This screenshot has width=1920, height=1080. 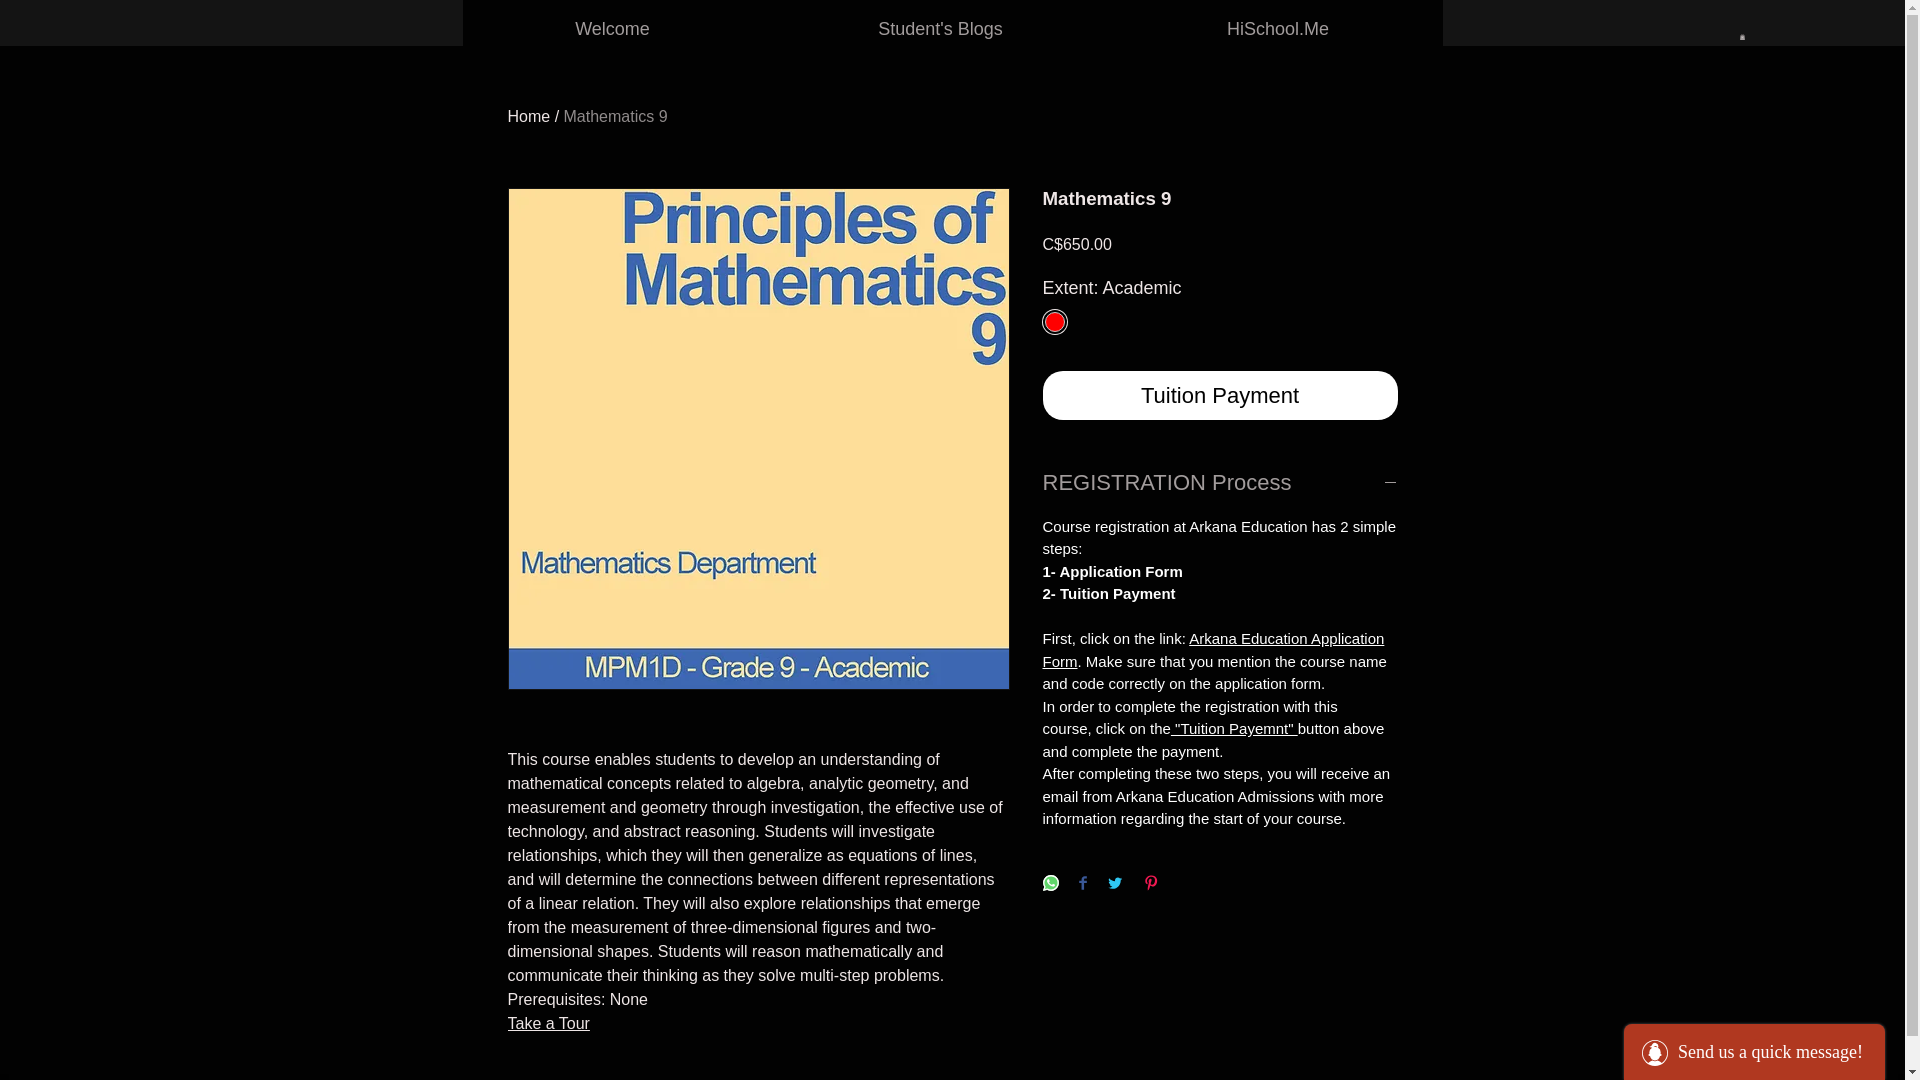 I want to click on Arkana Education Application Form, so click(x=1213, y=649).